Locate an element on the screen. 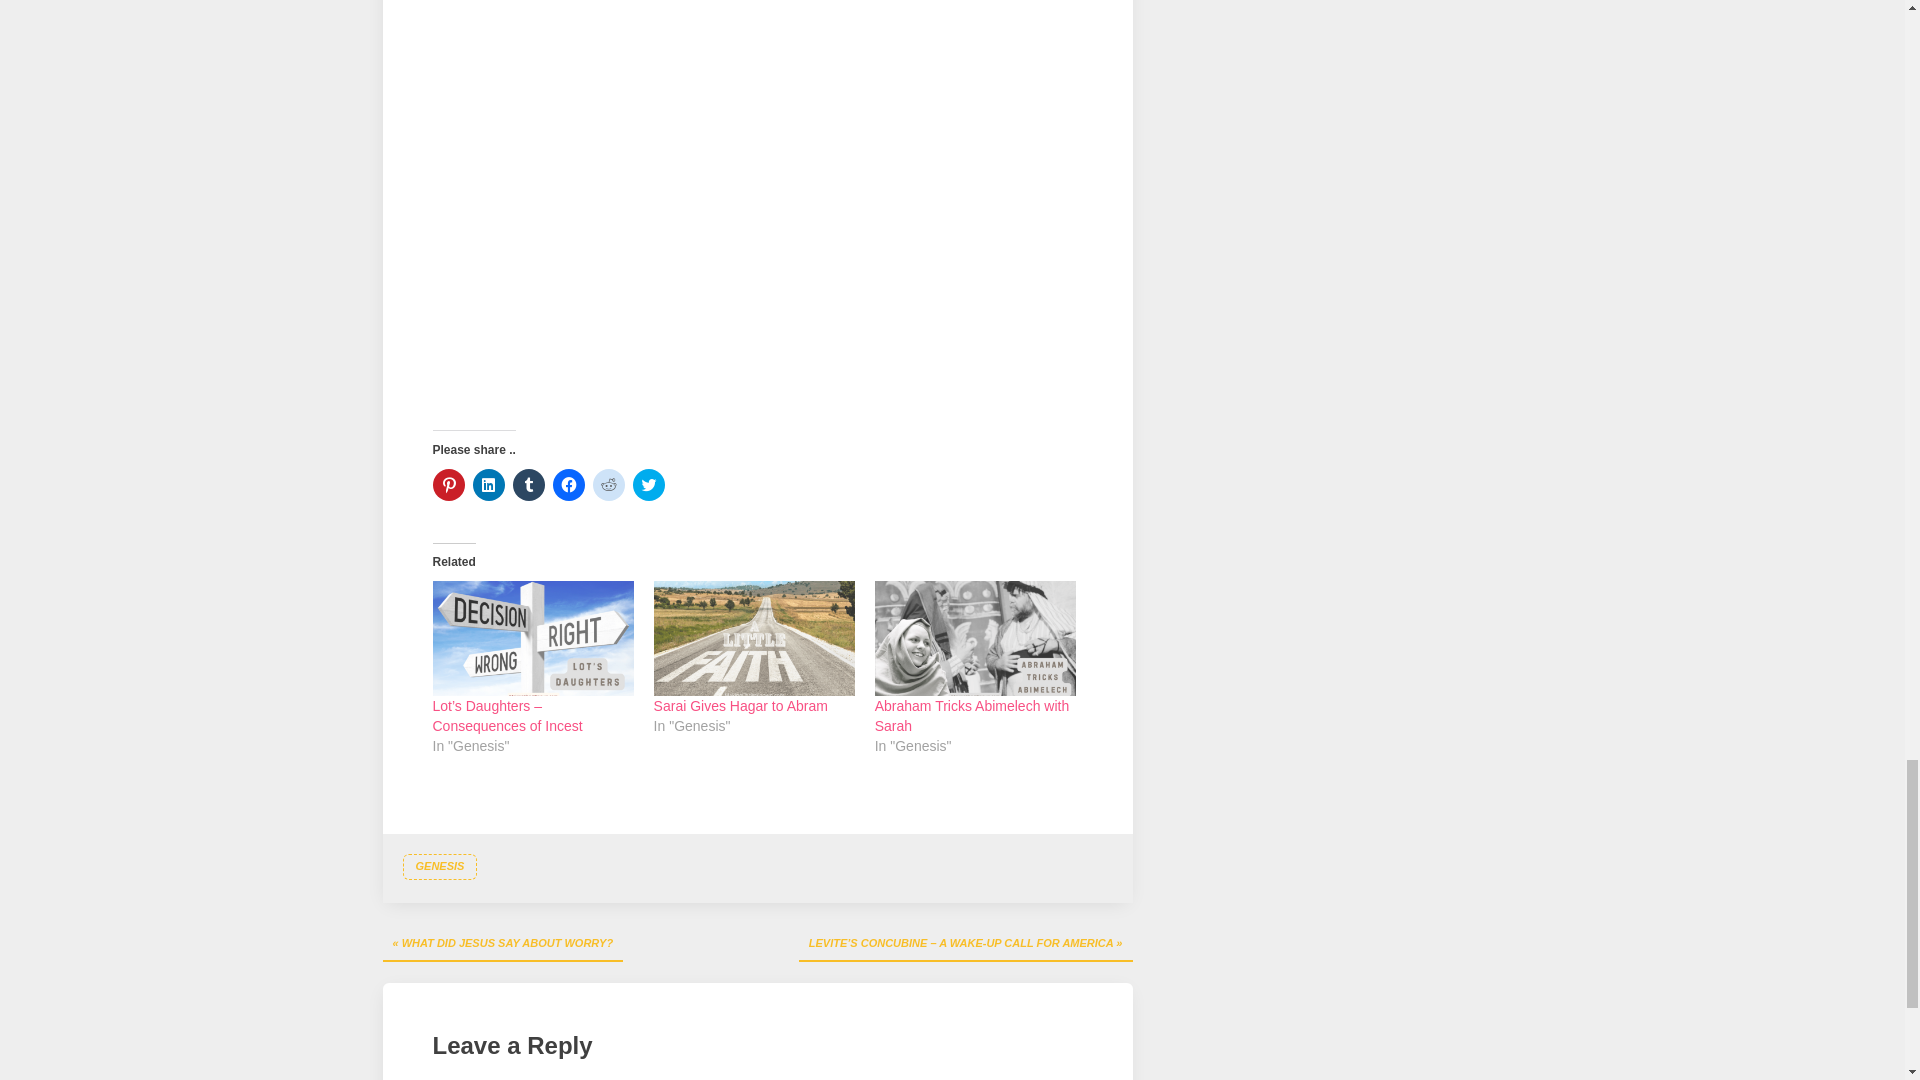  Click to share on Pinterest is located at coordinates (448, 484).